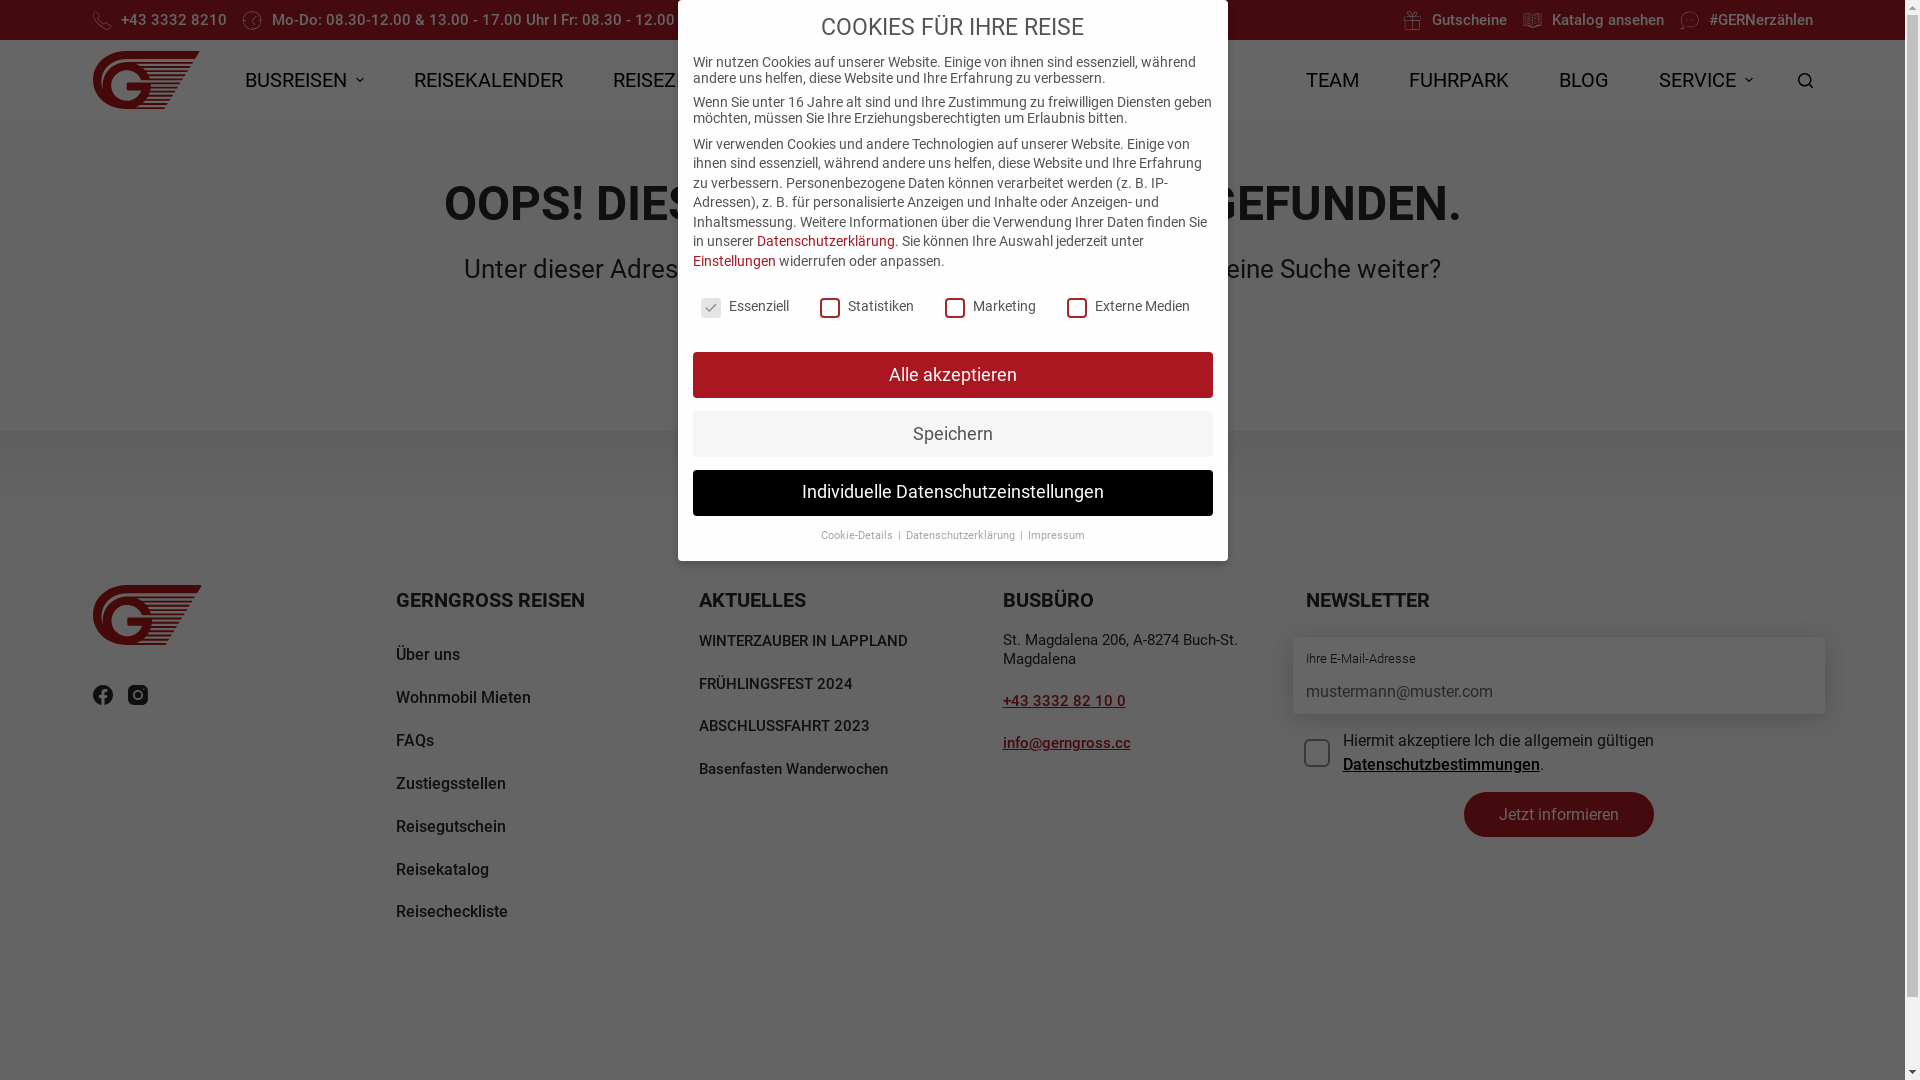  What do you see at coordinates (1442, 764) in the screenshot?
I see `Datenschutzbestimmungen` at bounding box center [1442, 764].